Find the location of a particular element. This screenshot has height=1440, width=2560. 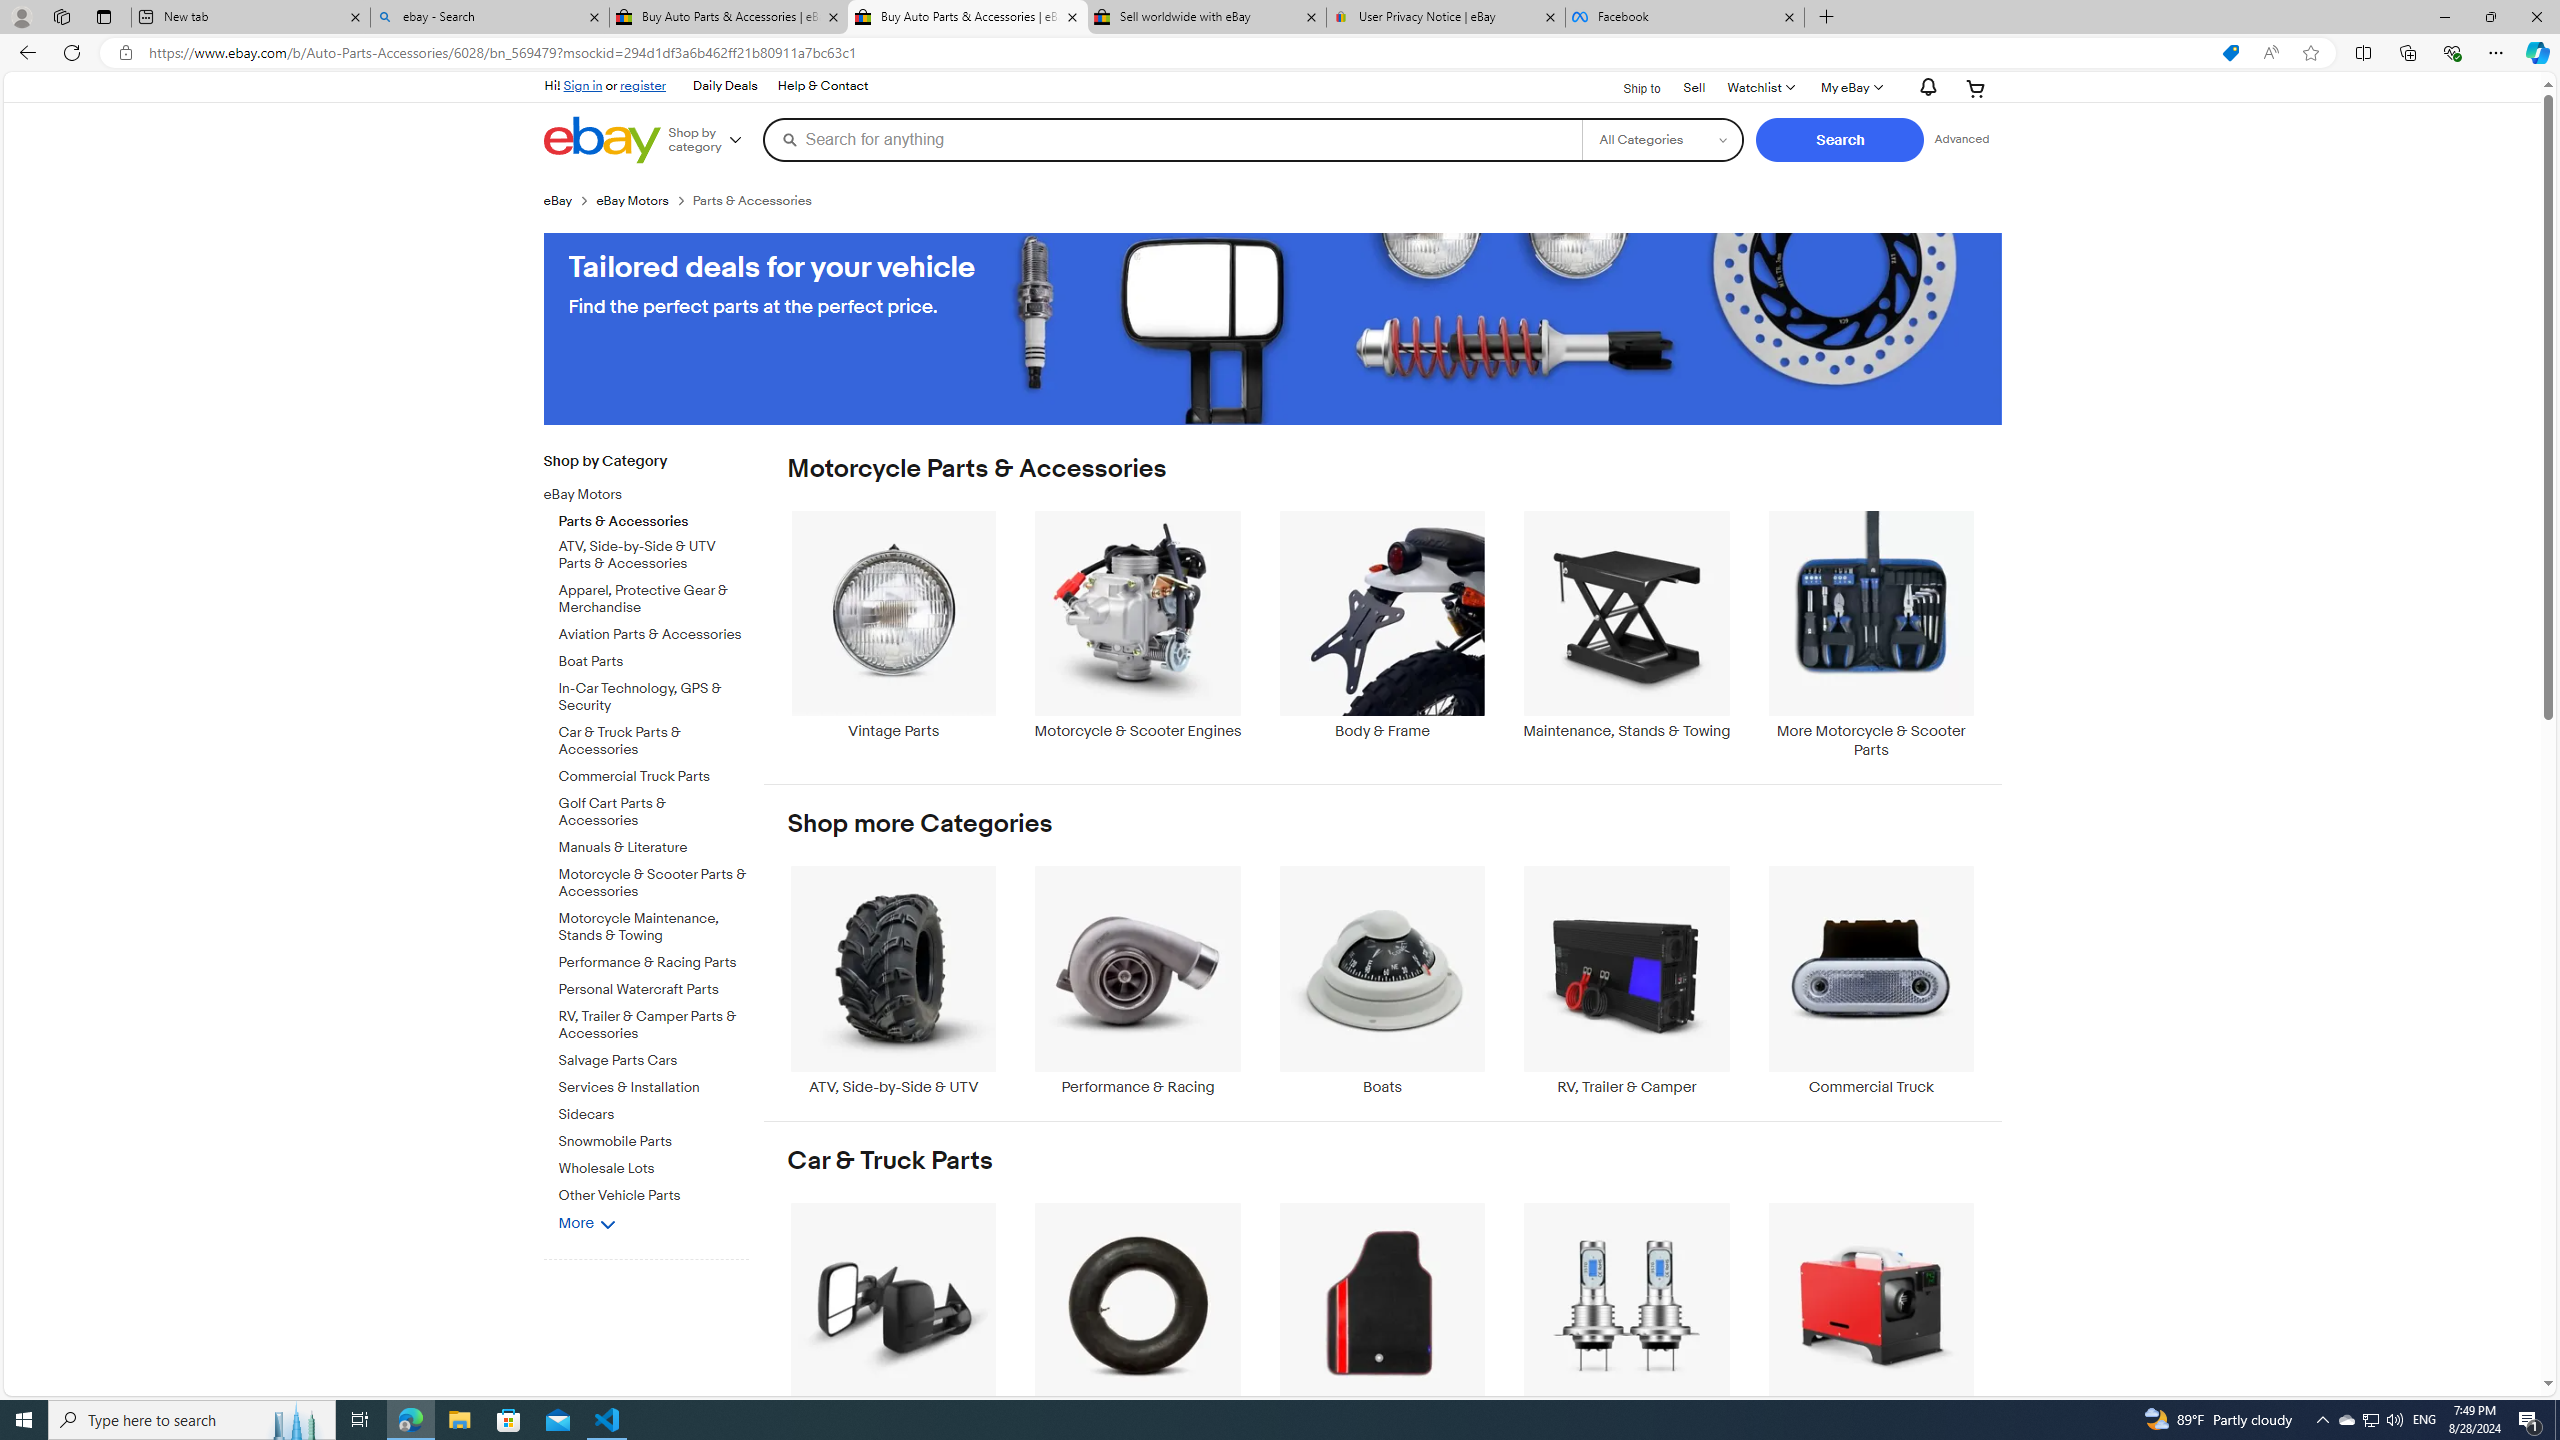

ATV, Side-by-Side & UTV is located at coordinates (893, 981).